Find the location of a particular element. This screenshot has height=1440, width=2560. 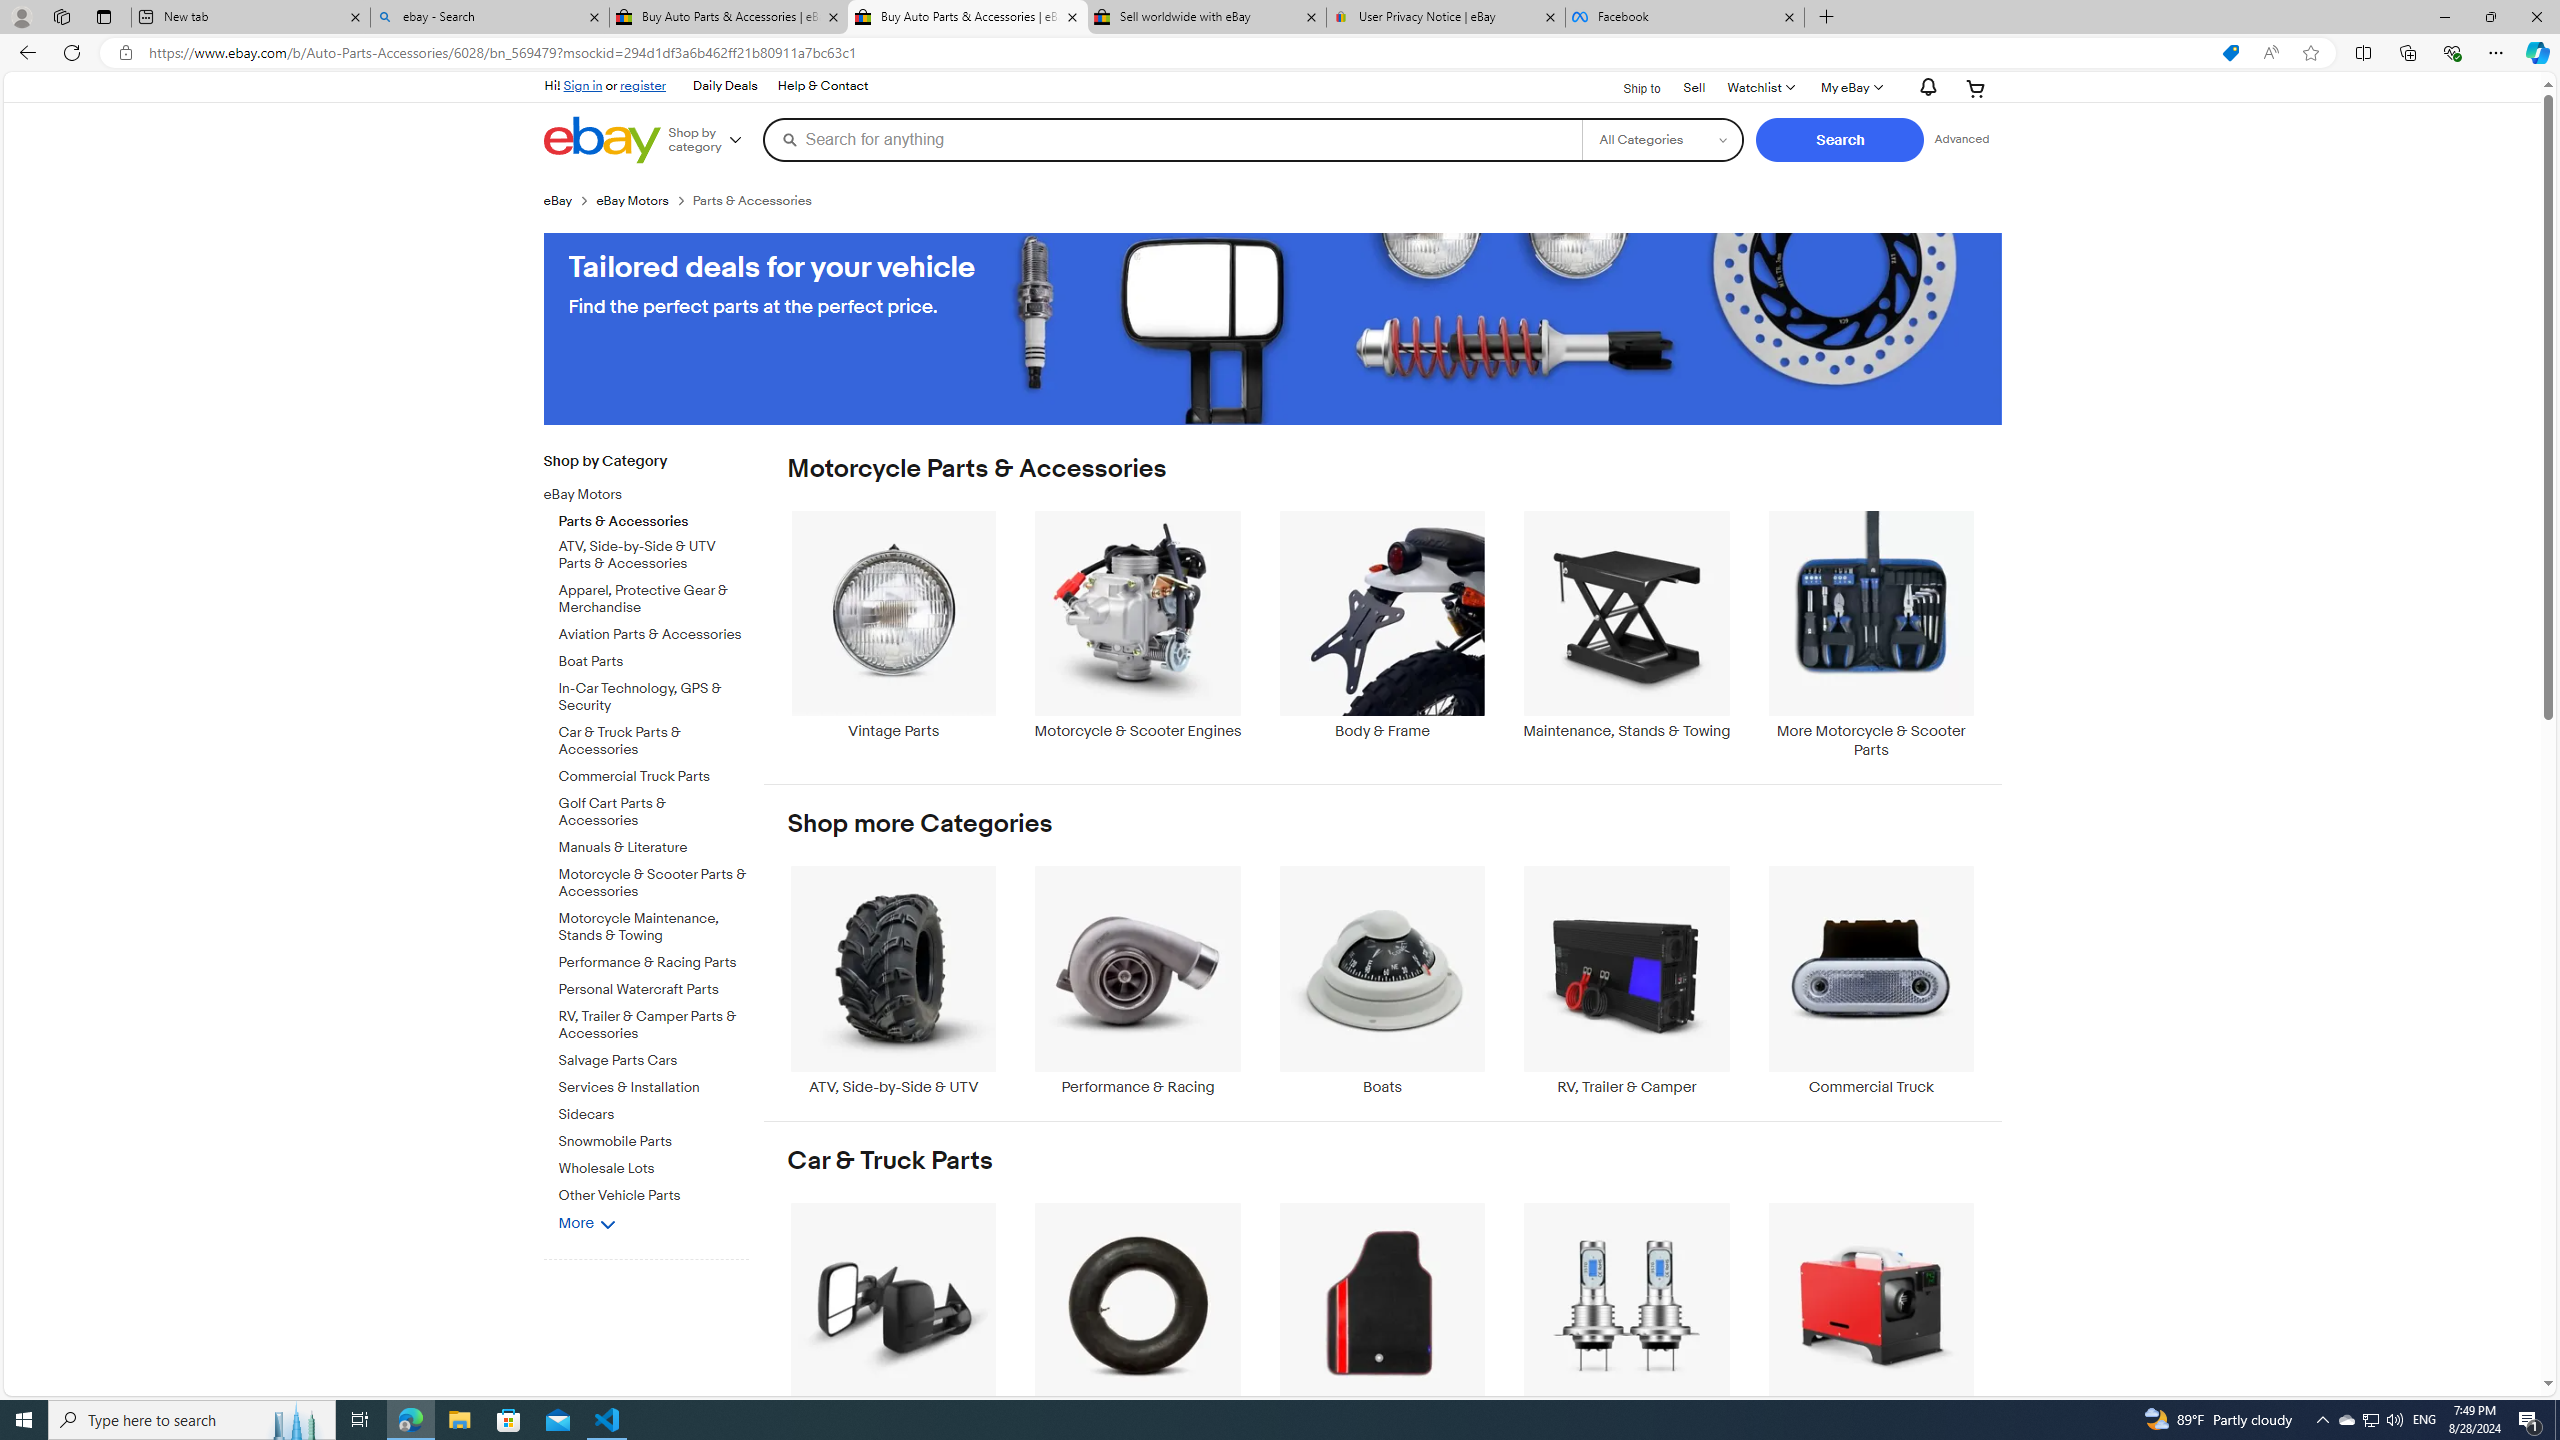

ATV, Side-by-Side & UTV is located at coordinates (893, 981).